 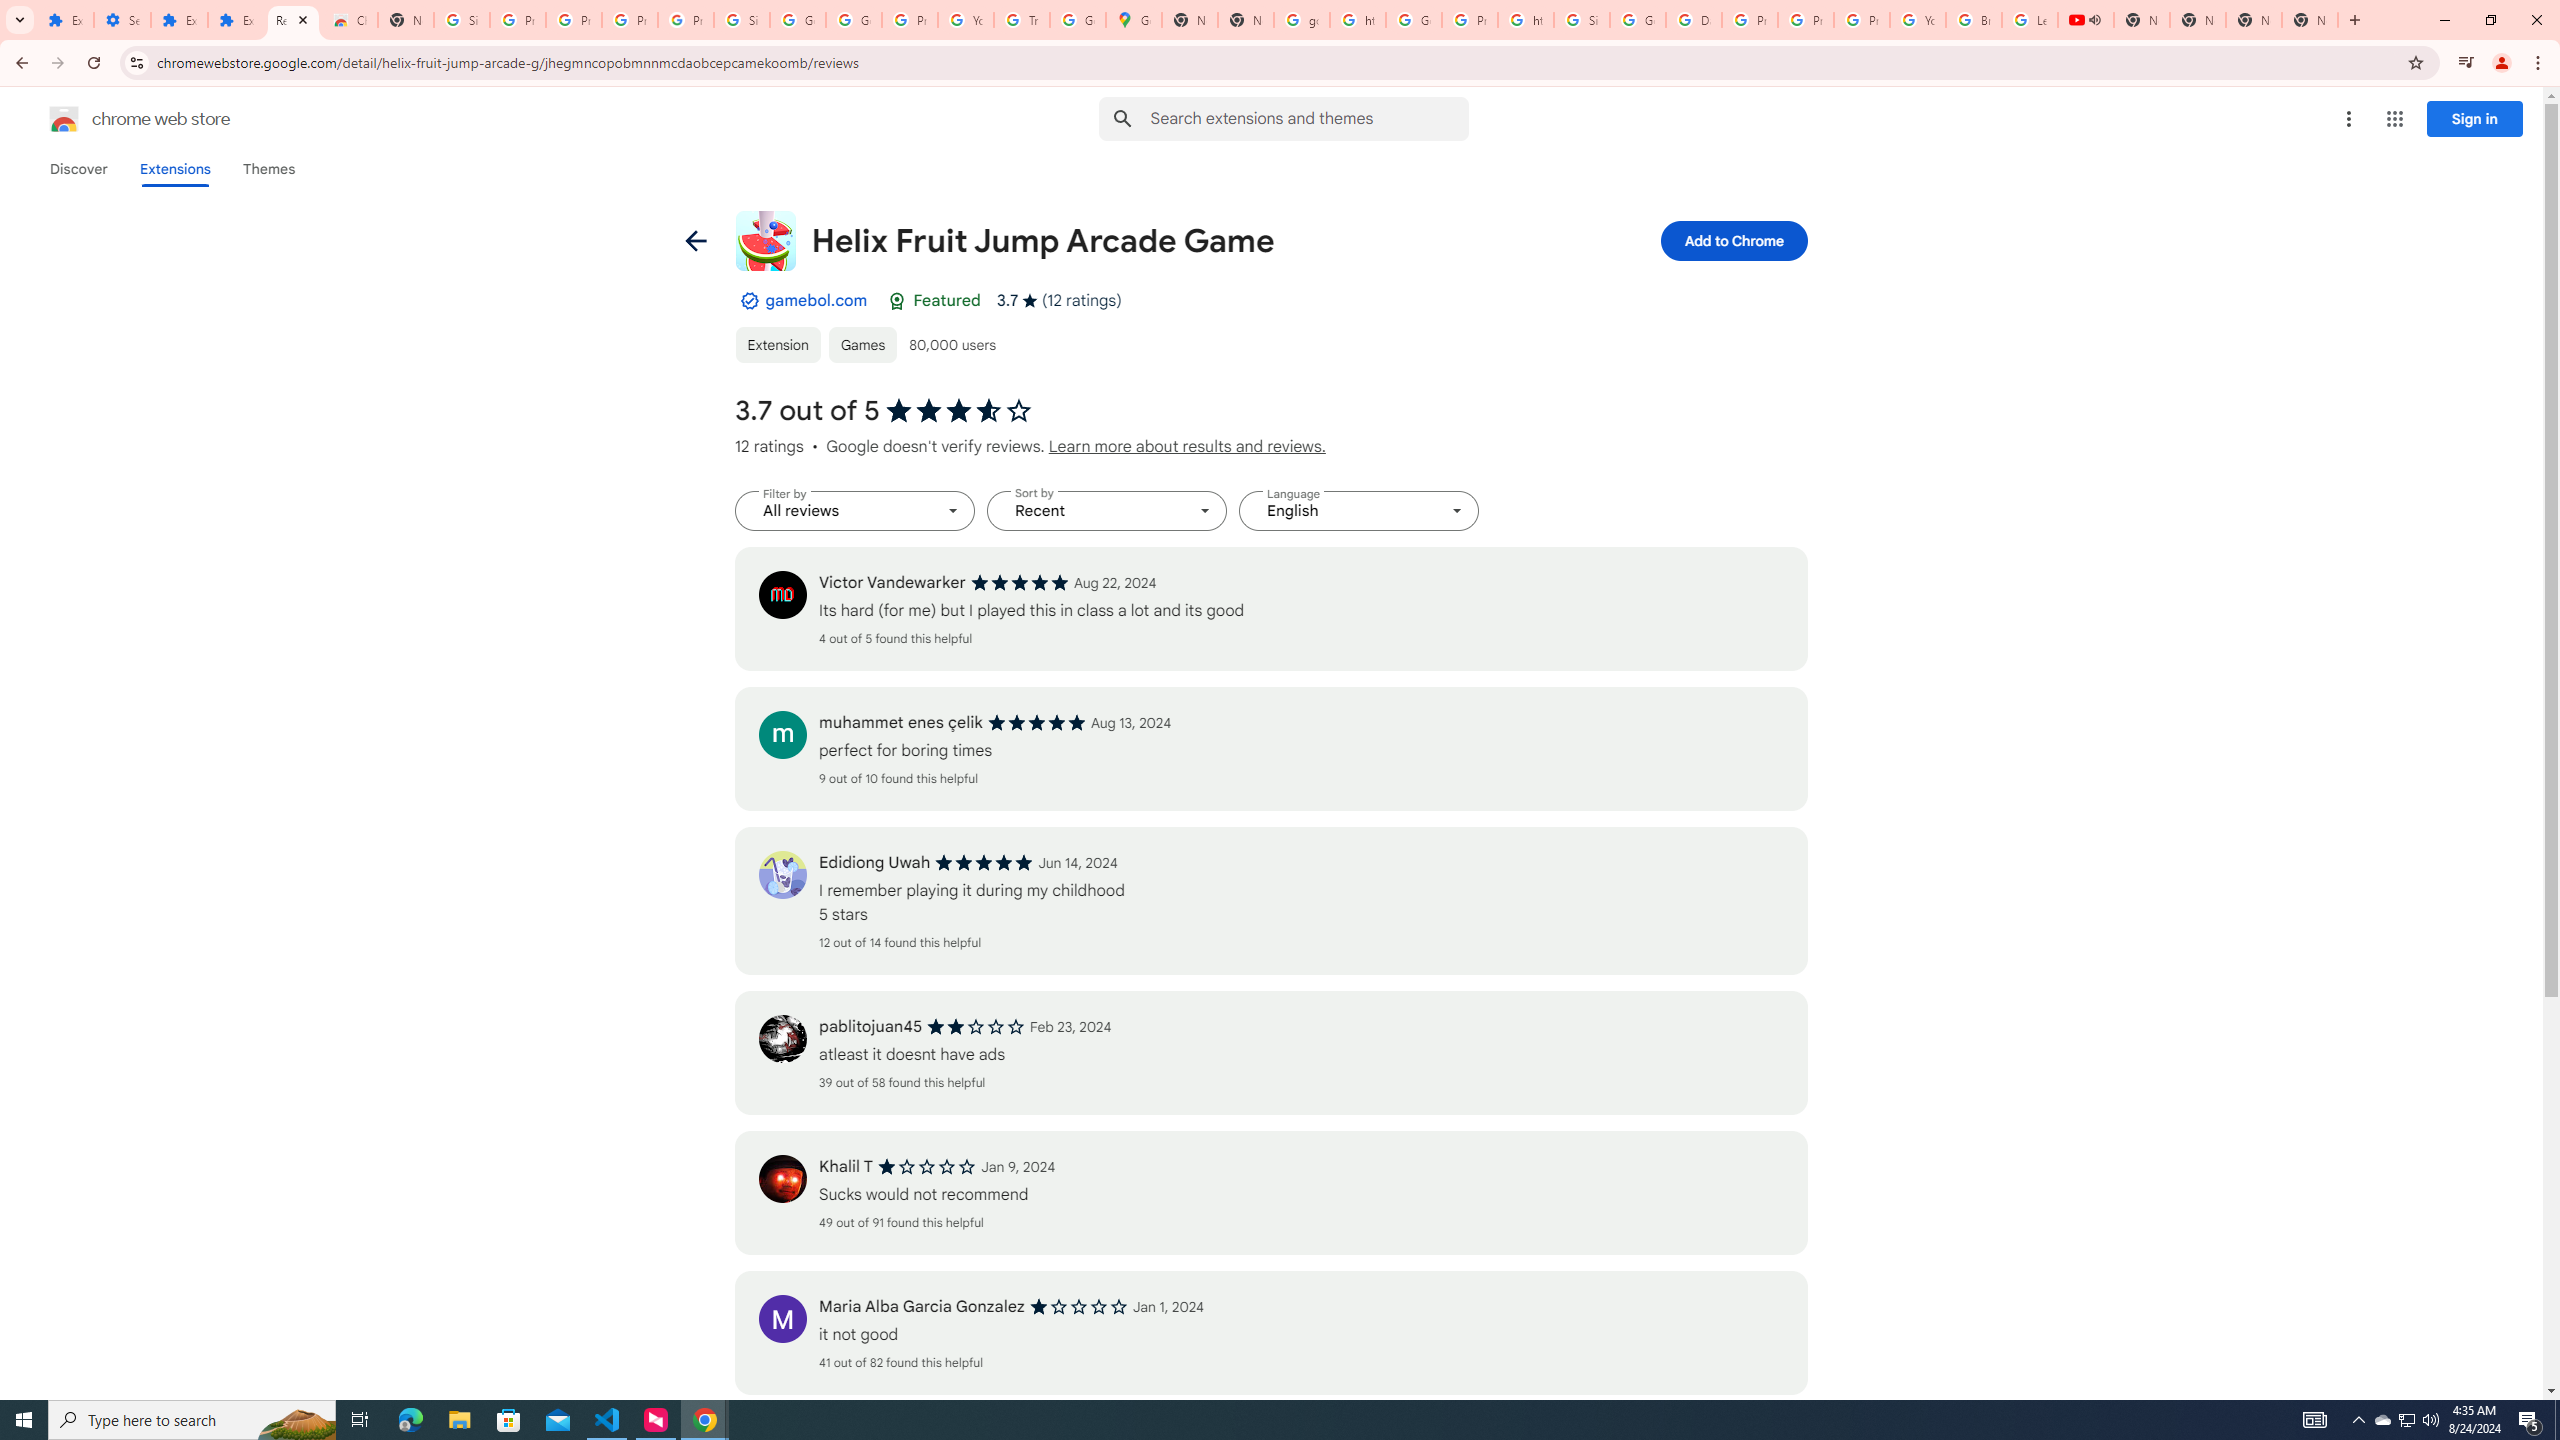 What do you see at coordinates (236, 20) in the screenshot?
I see `Extensions` at bounding box center [236, 20].